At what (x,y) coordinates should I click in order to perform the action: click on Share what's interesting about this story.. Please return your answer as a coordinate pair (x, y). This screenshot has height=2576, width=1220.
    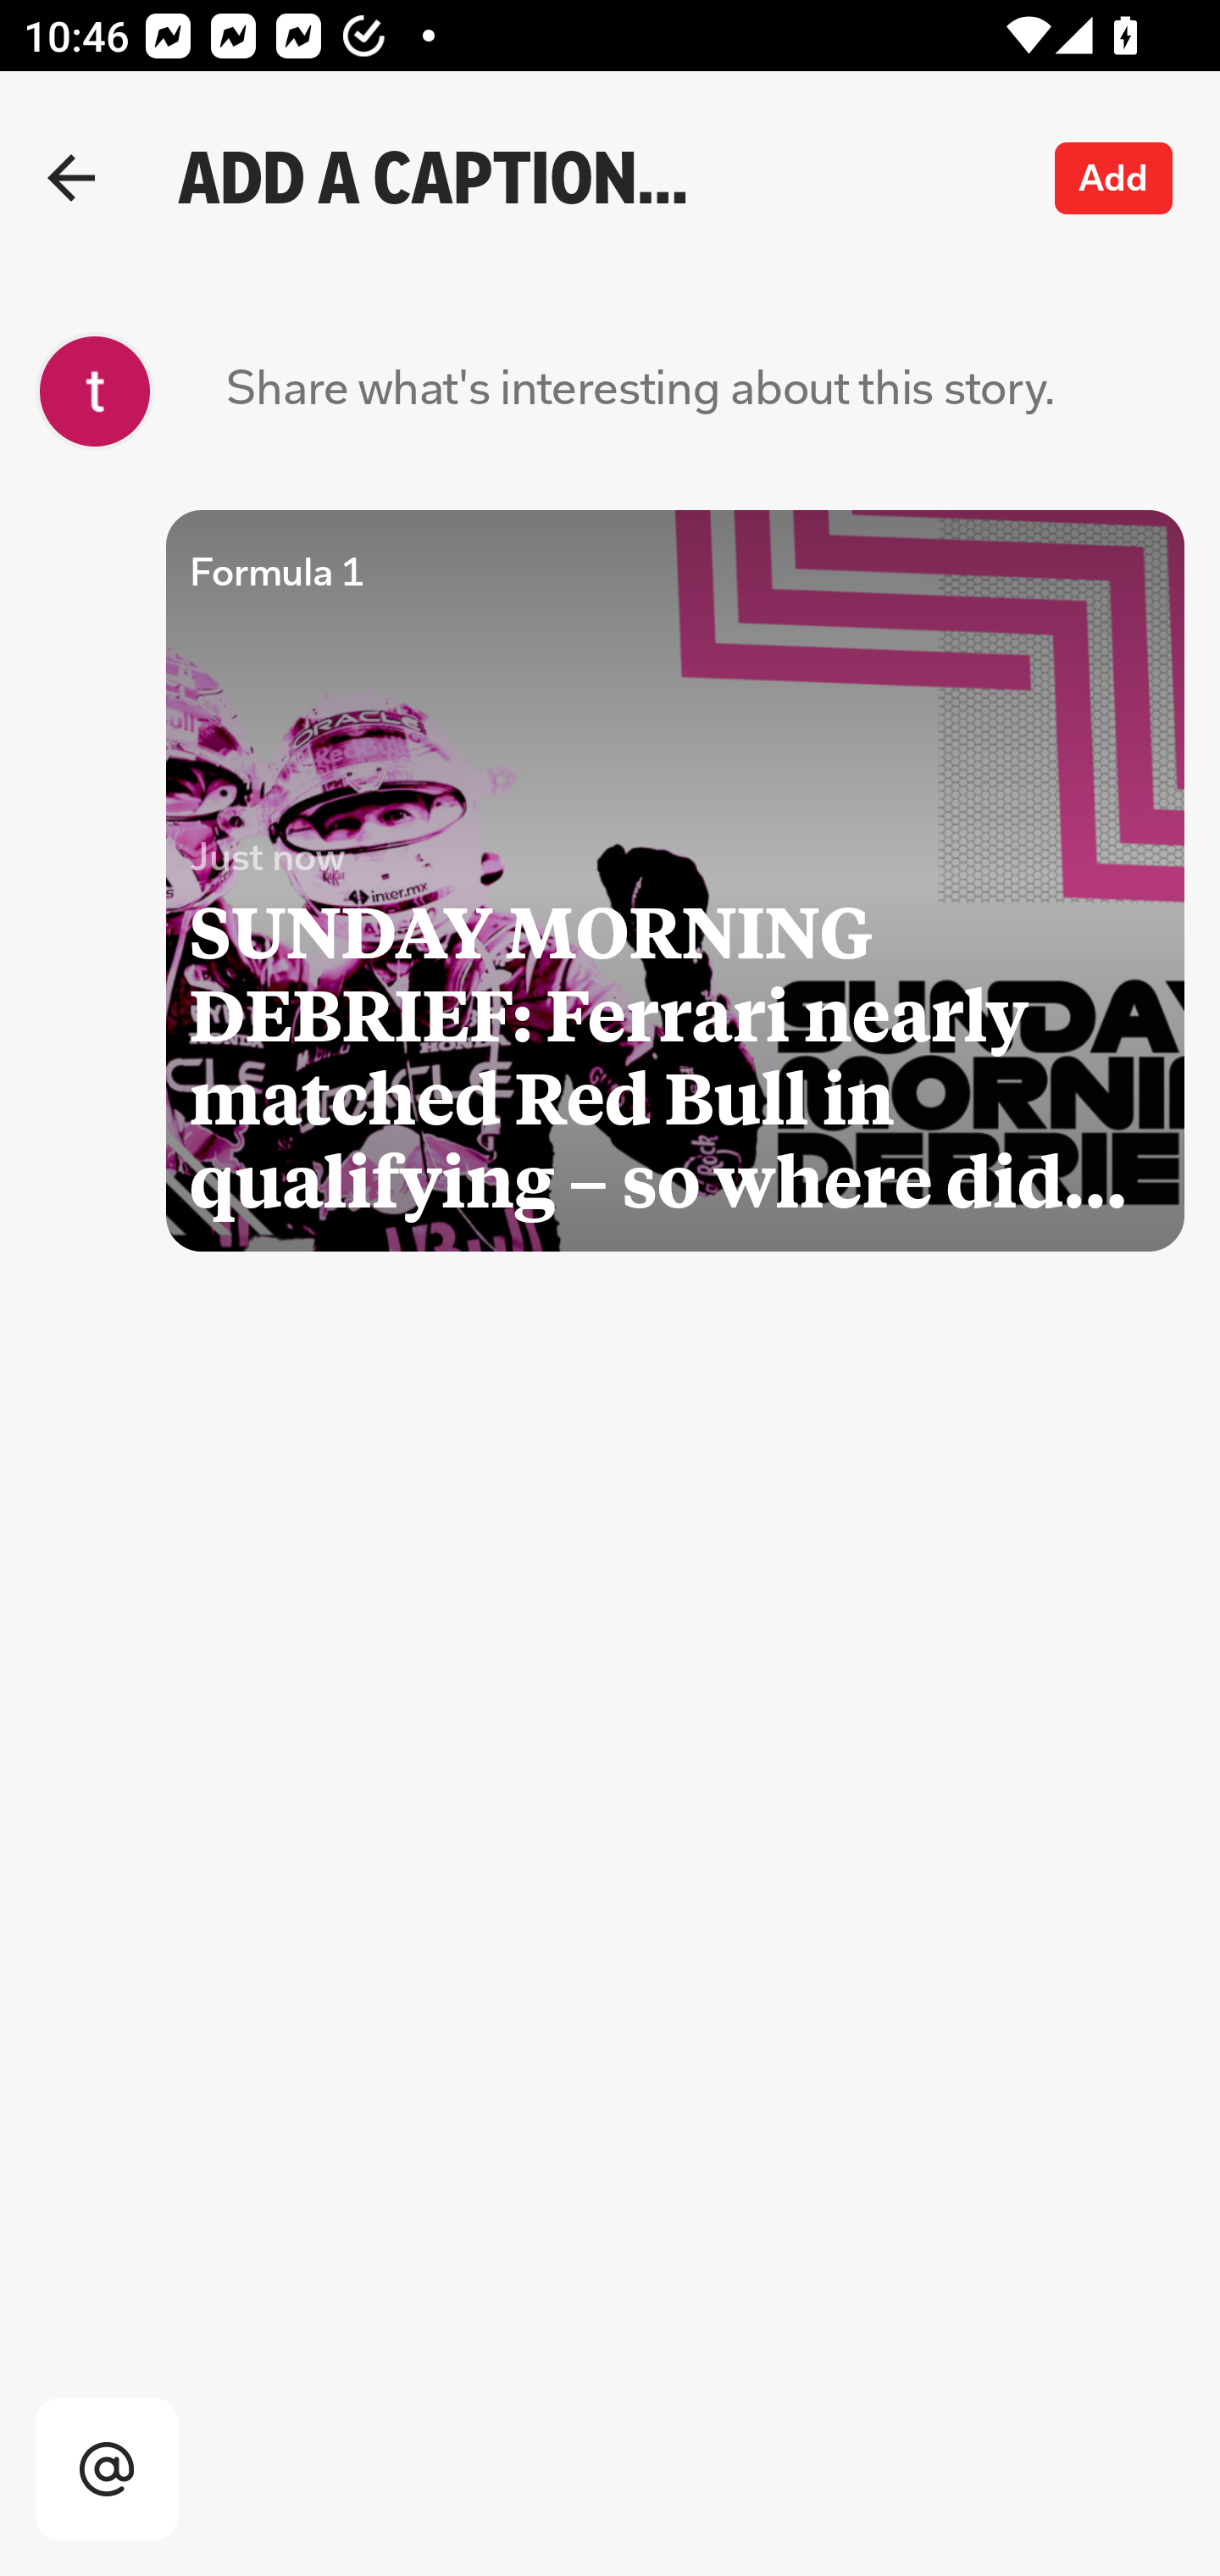
    Looking at the image, I should click on (640, 391).